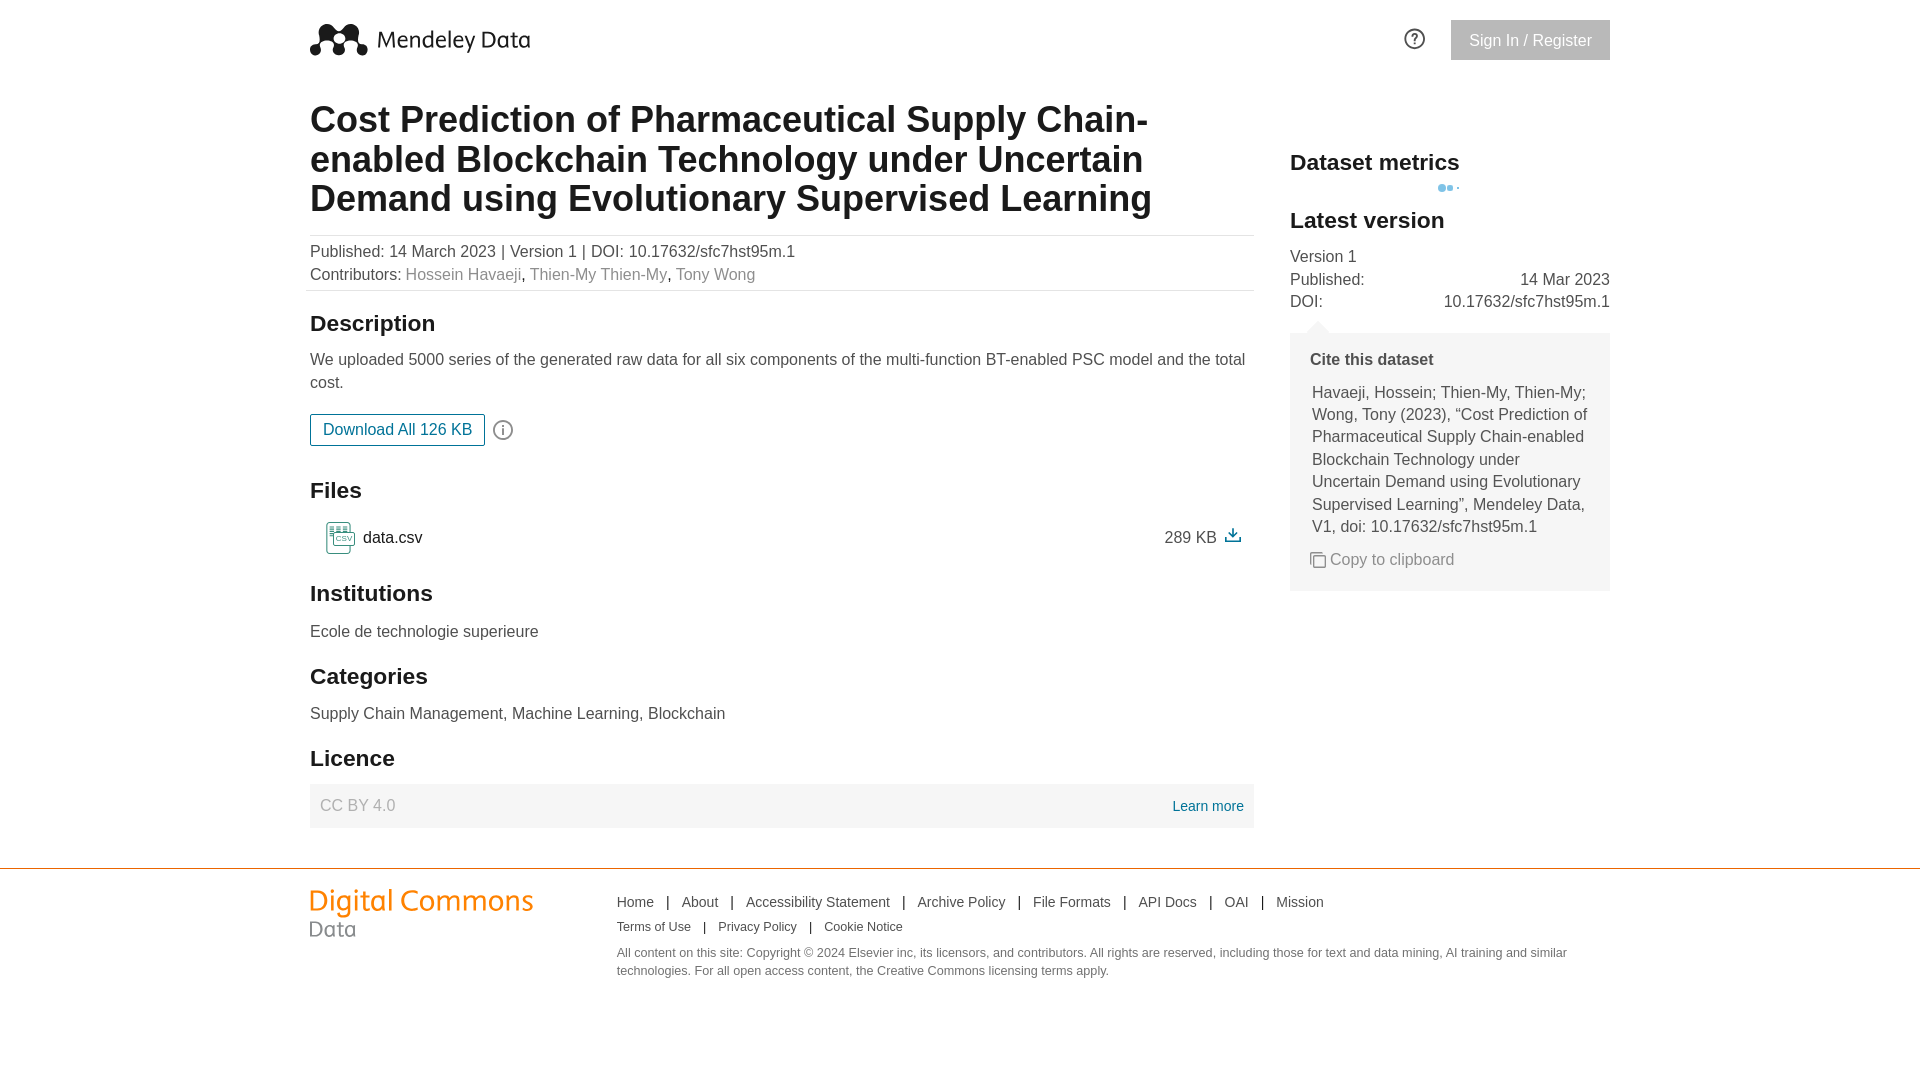 The height and width of the screenshot is (1080, 1920). Describe the element at coordinates (862, 927) in the screenshot. I see `OAI` at that location.